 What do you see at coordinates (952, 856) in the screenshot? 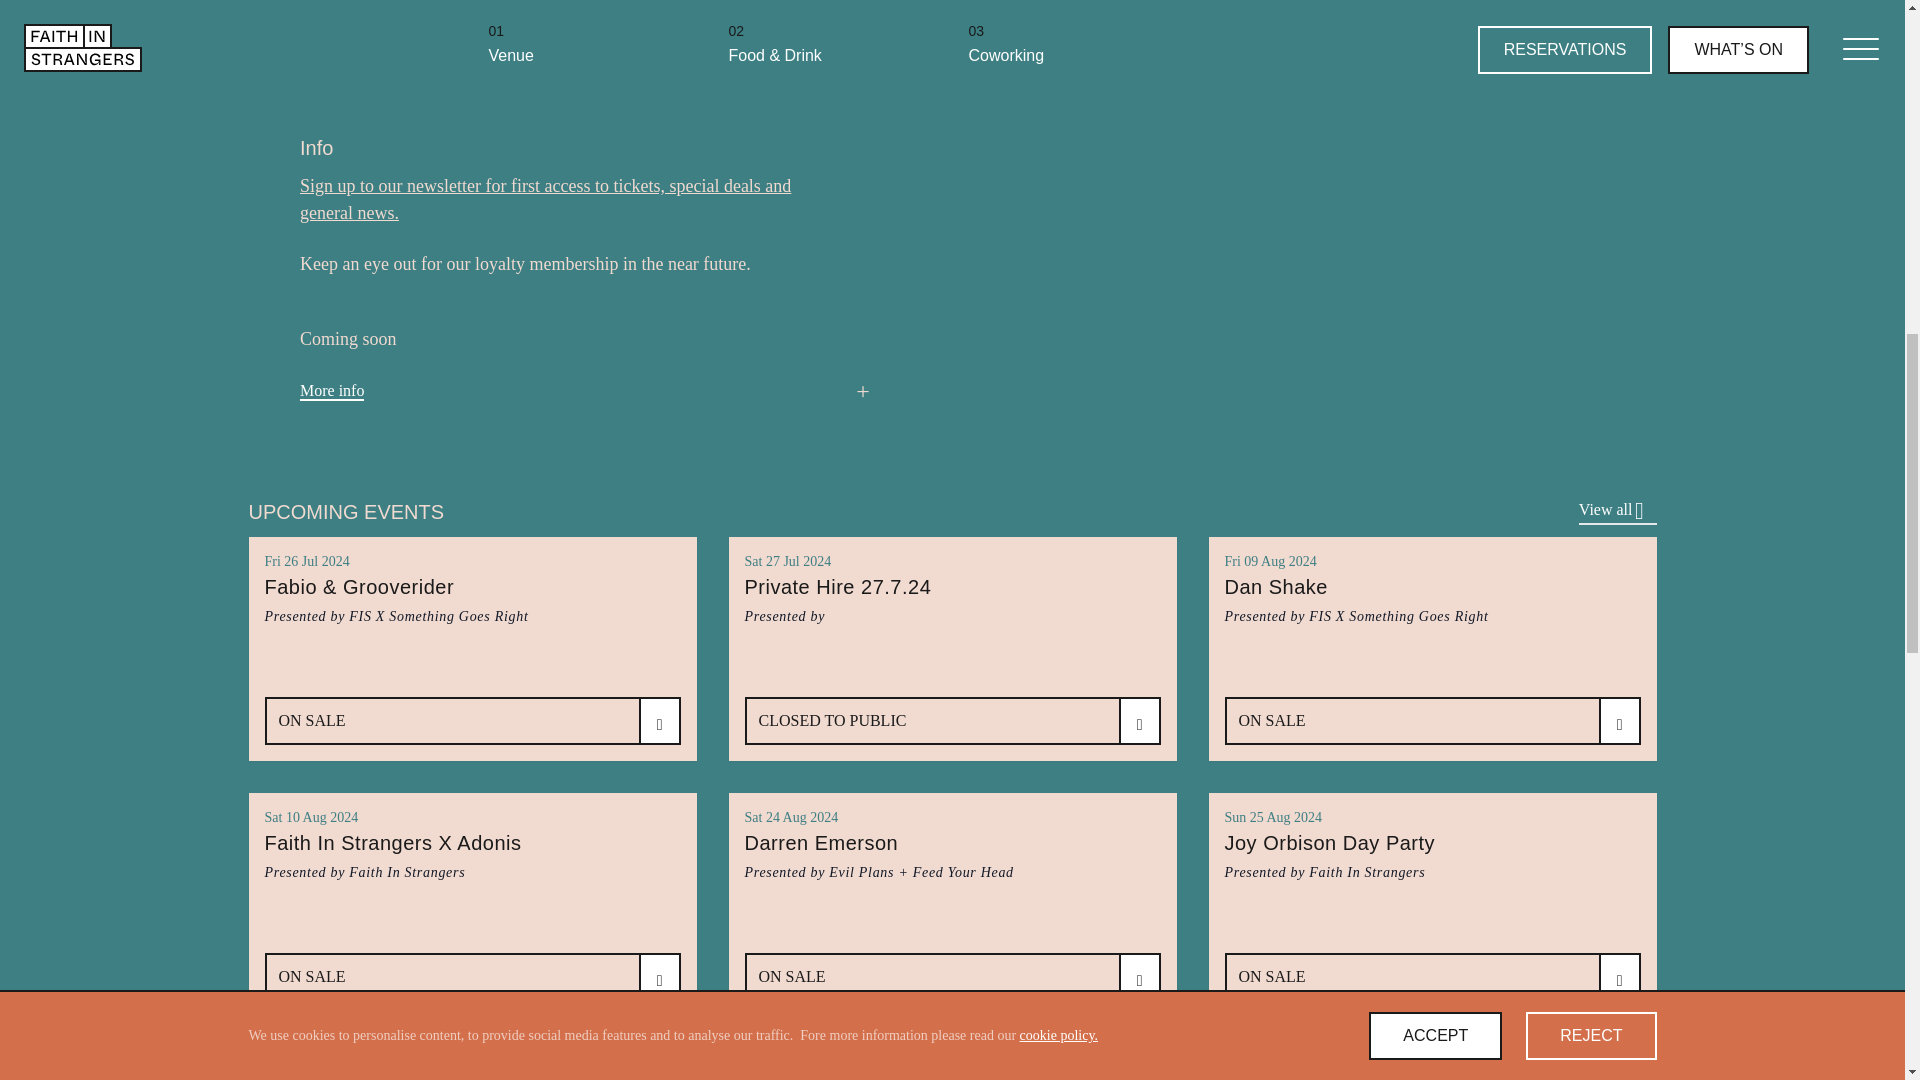
I see `Darren Emerson` at bounding box center [952, 856].